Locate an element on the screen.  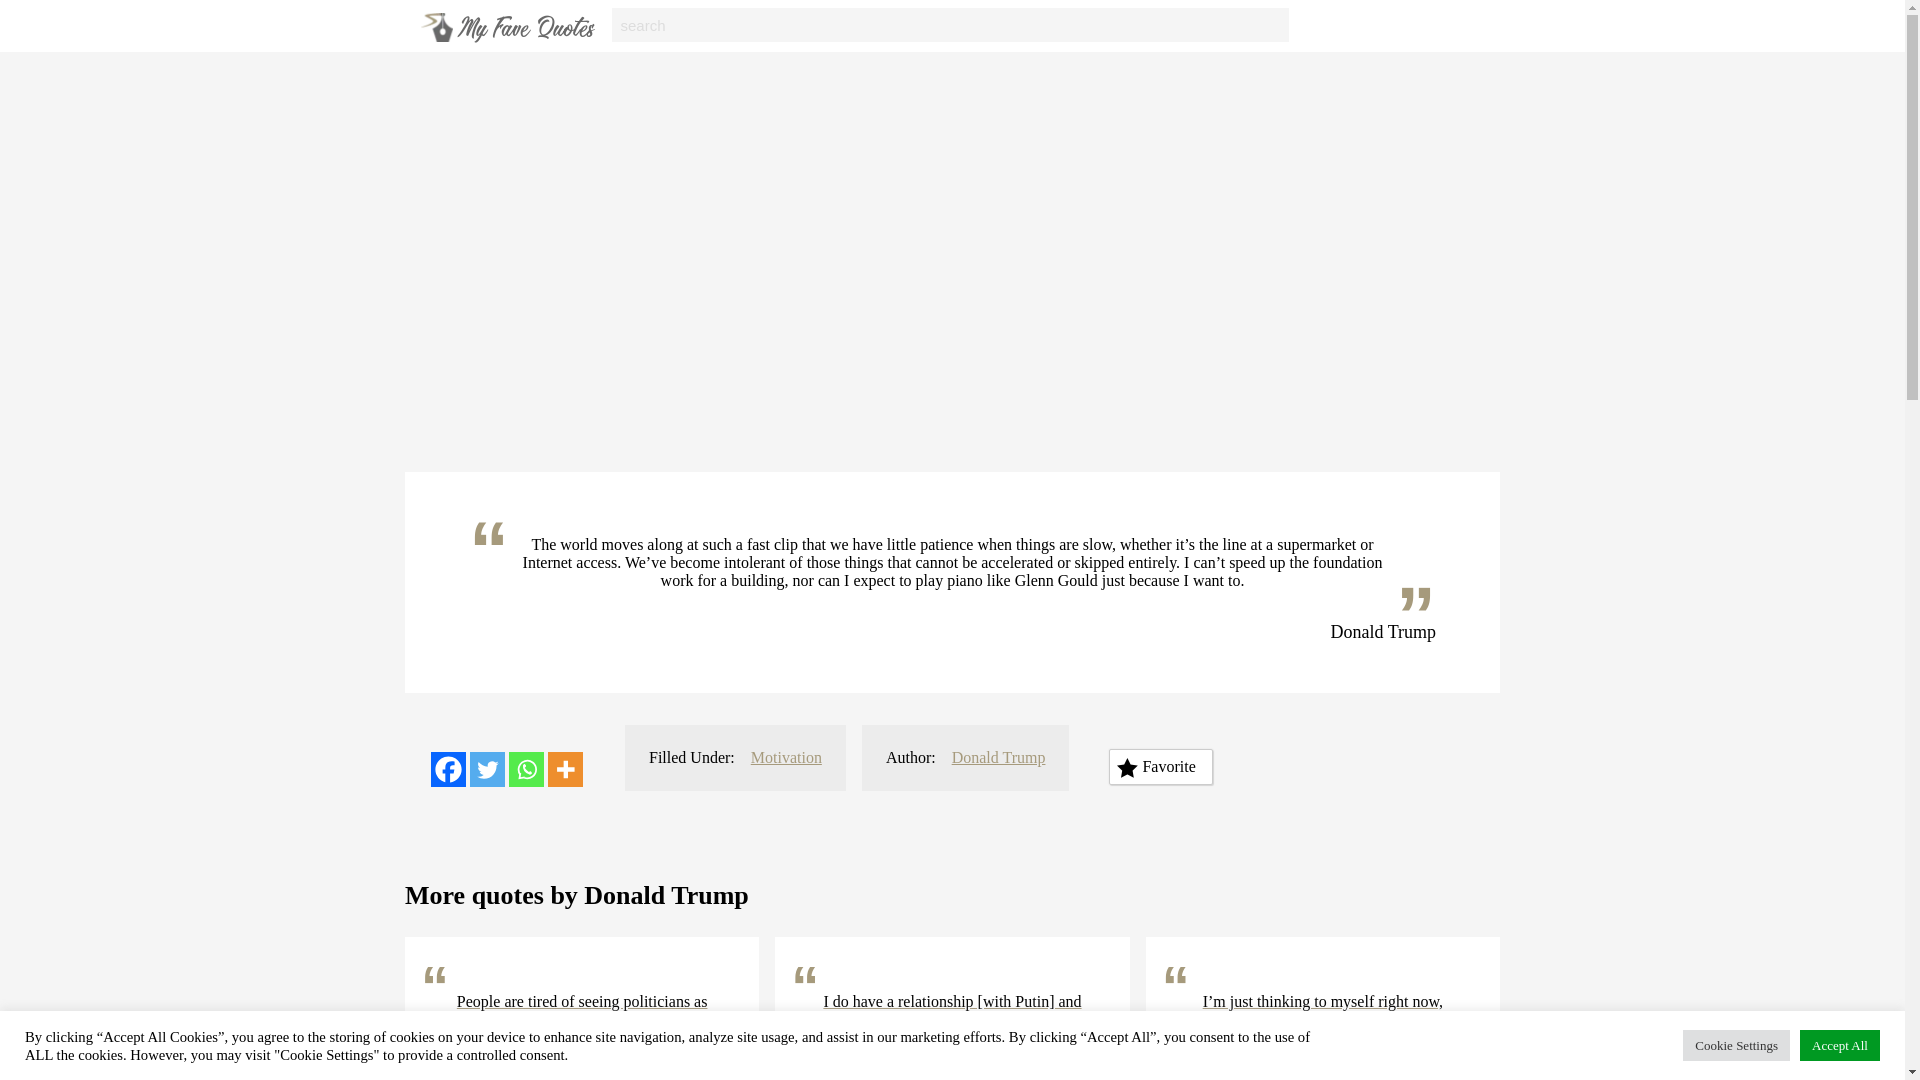
Donald Trump is located at coordinates (999, 757).